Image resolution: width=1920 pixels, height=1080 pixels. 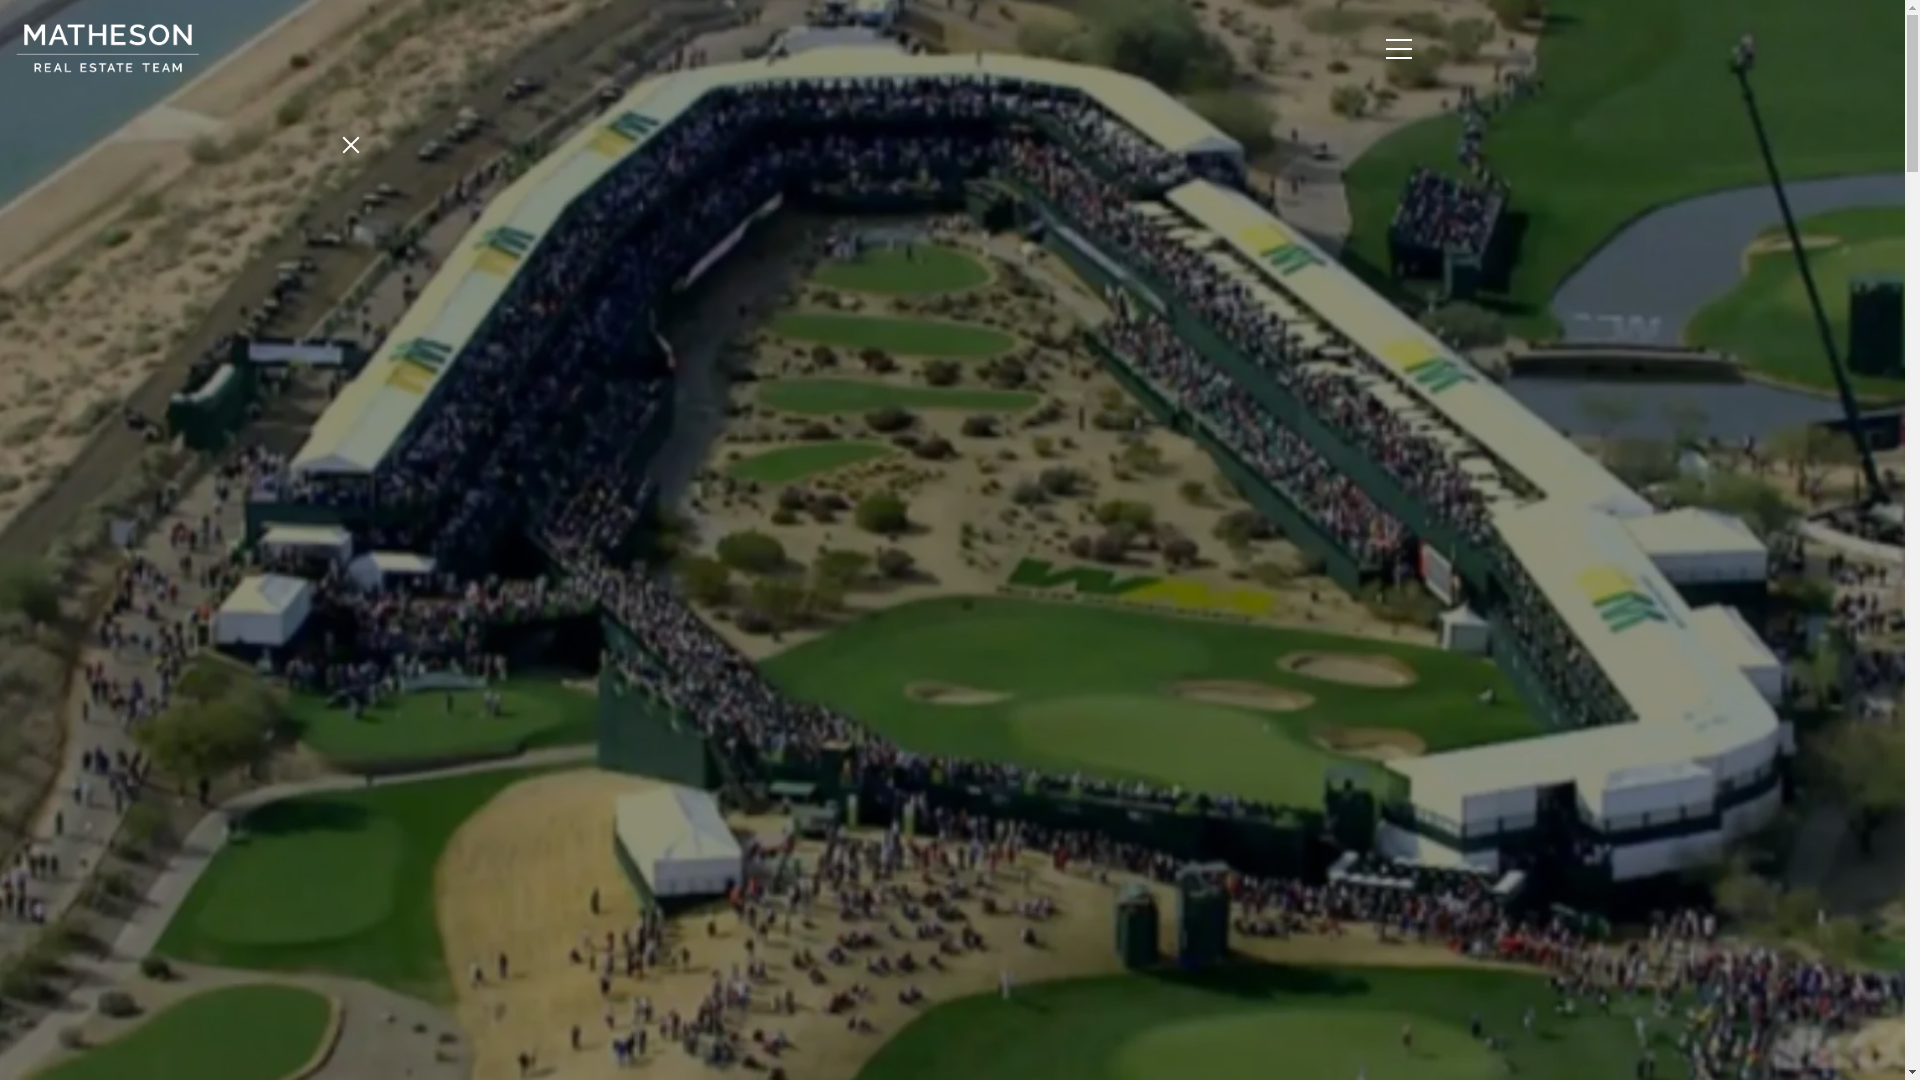 What do you see at coordinates (200, 640) in the screenshot?
I see `SCOTTSDALE NEIGHBORHOODS` at bounding box center [200, 640].